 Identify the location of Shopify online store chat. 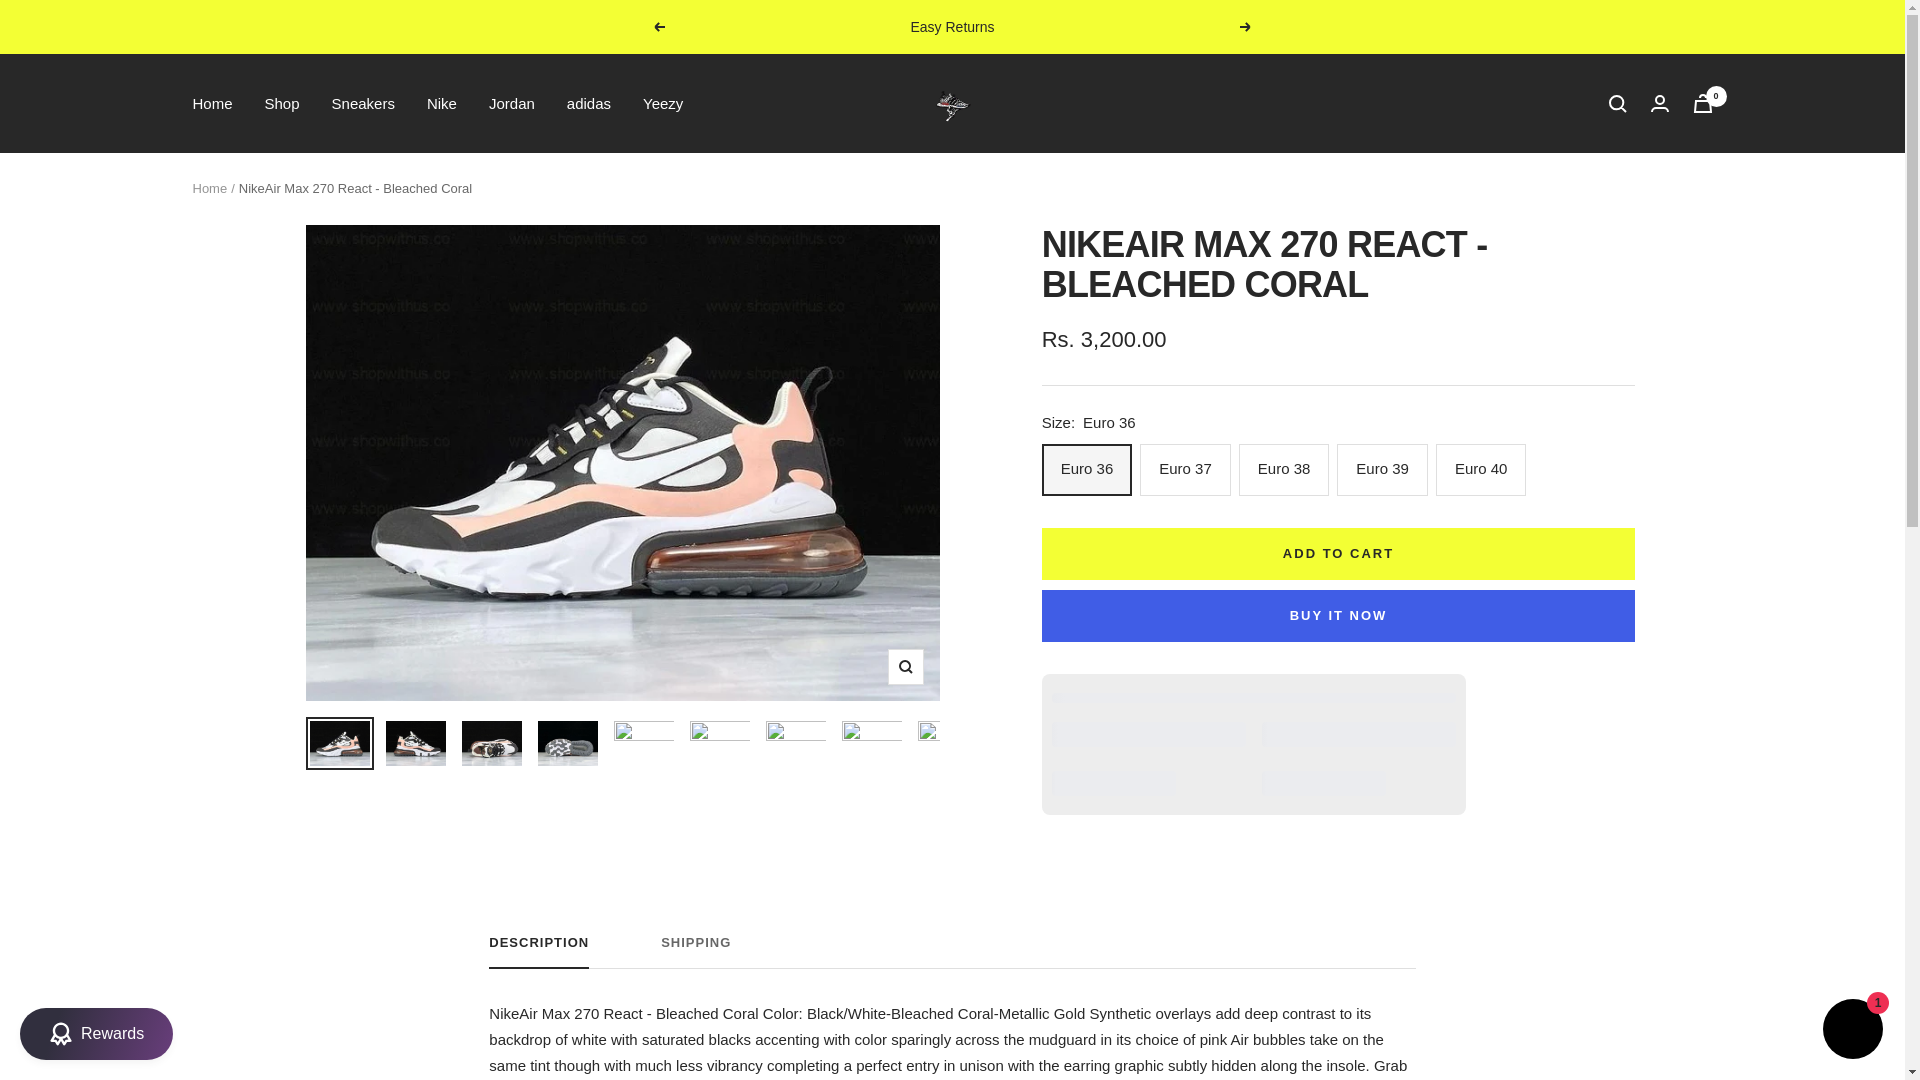
(952, 952).